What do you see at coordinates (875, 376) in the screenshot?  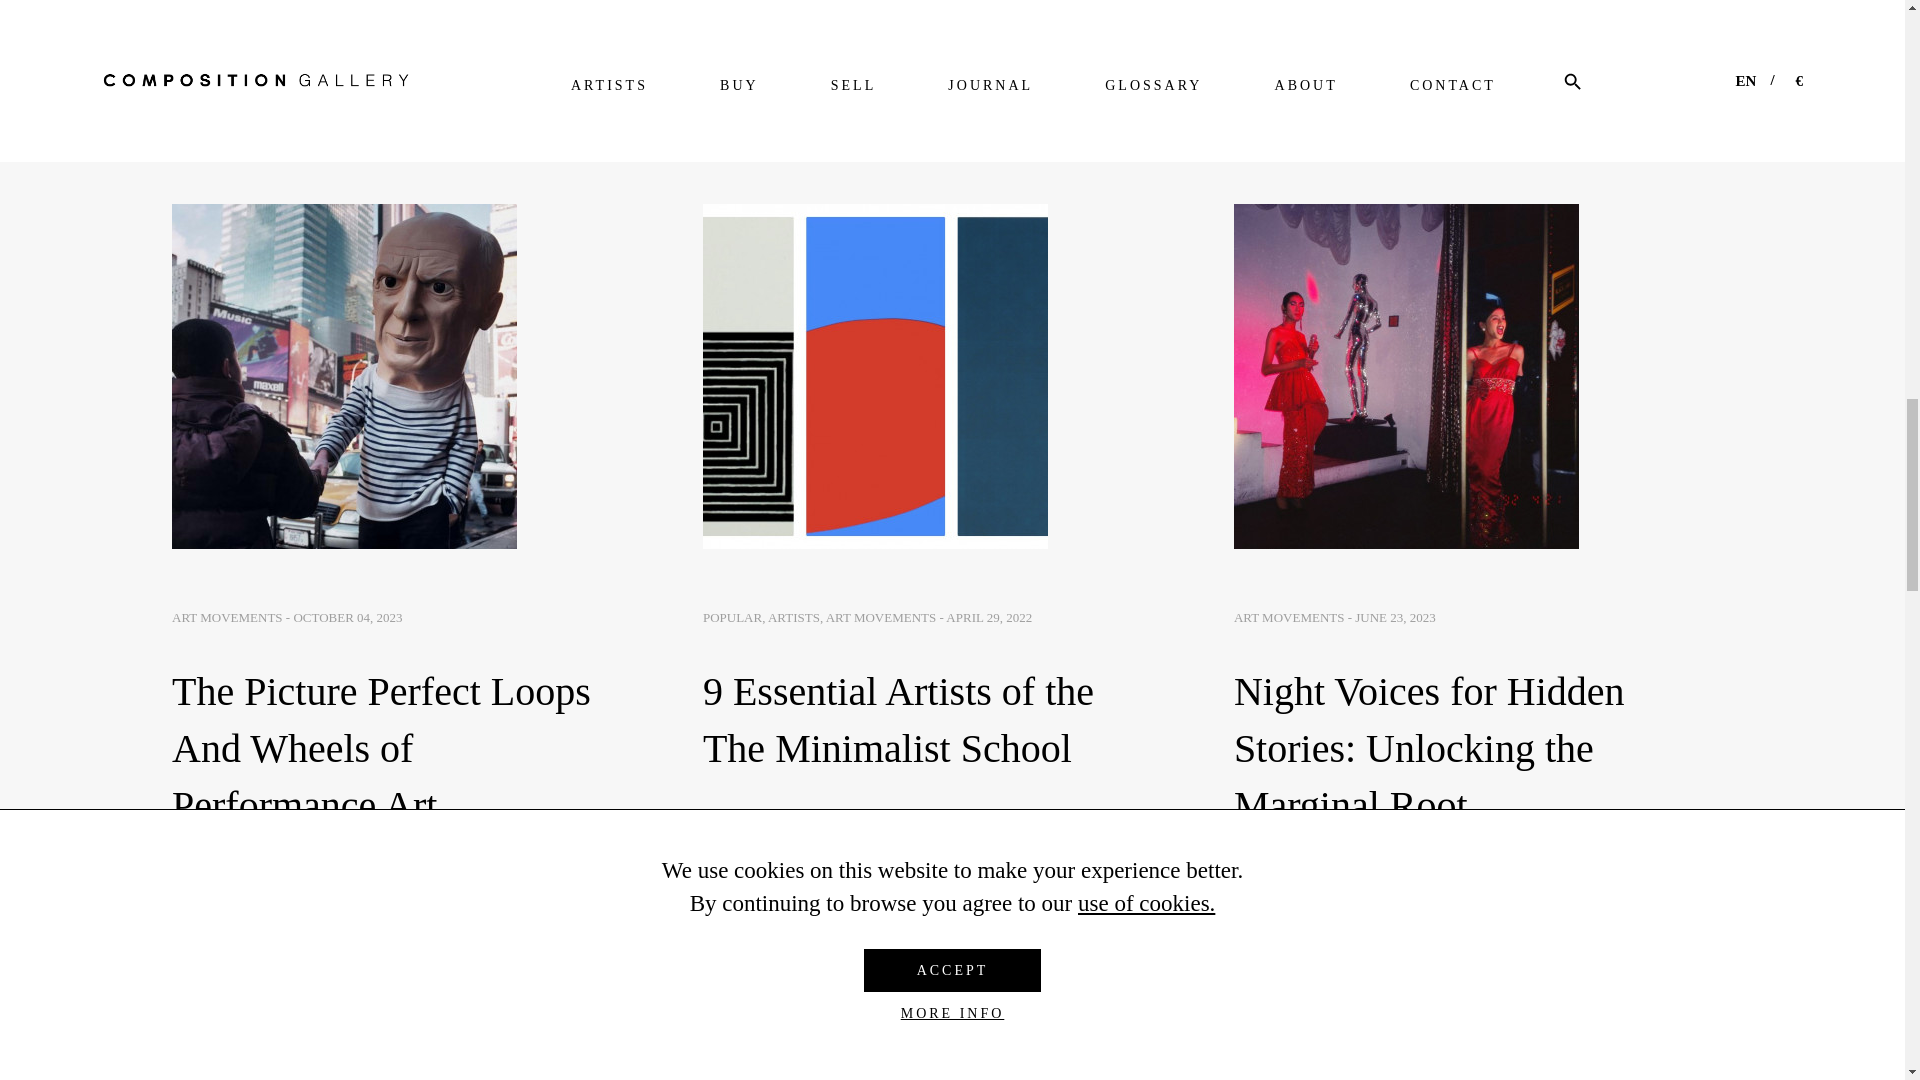 I see `9 Essential Artists of the The Minimalist School` at bounding box center [875, 376].